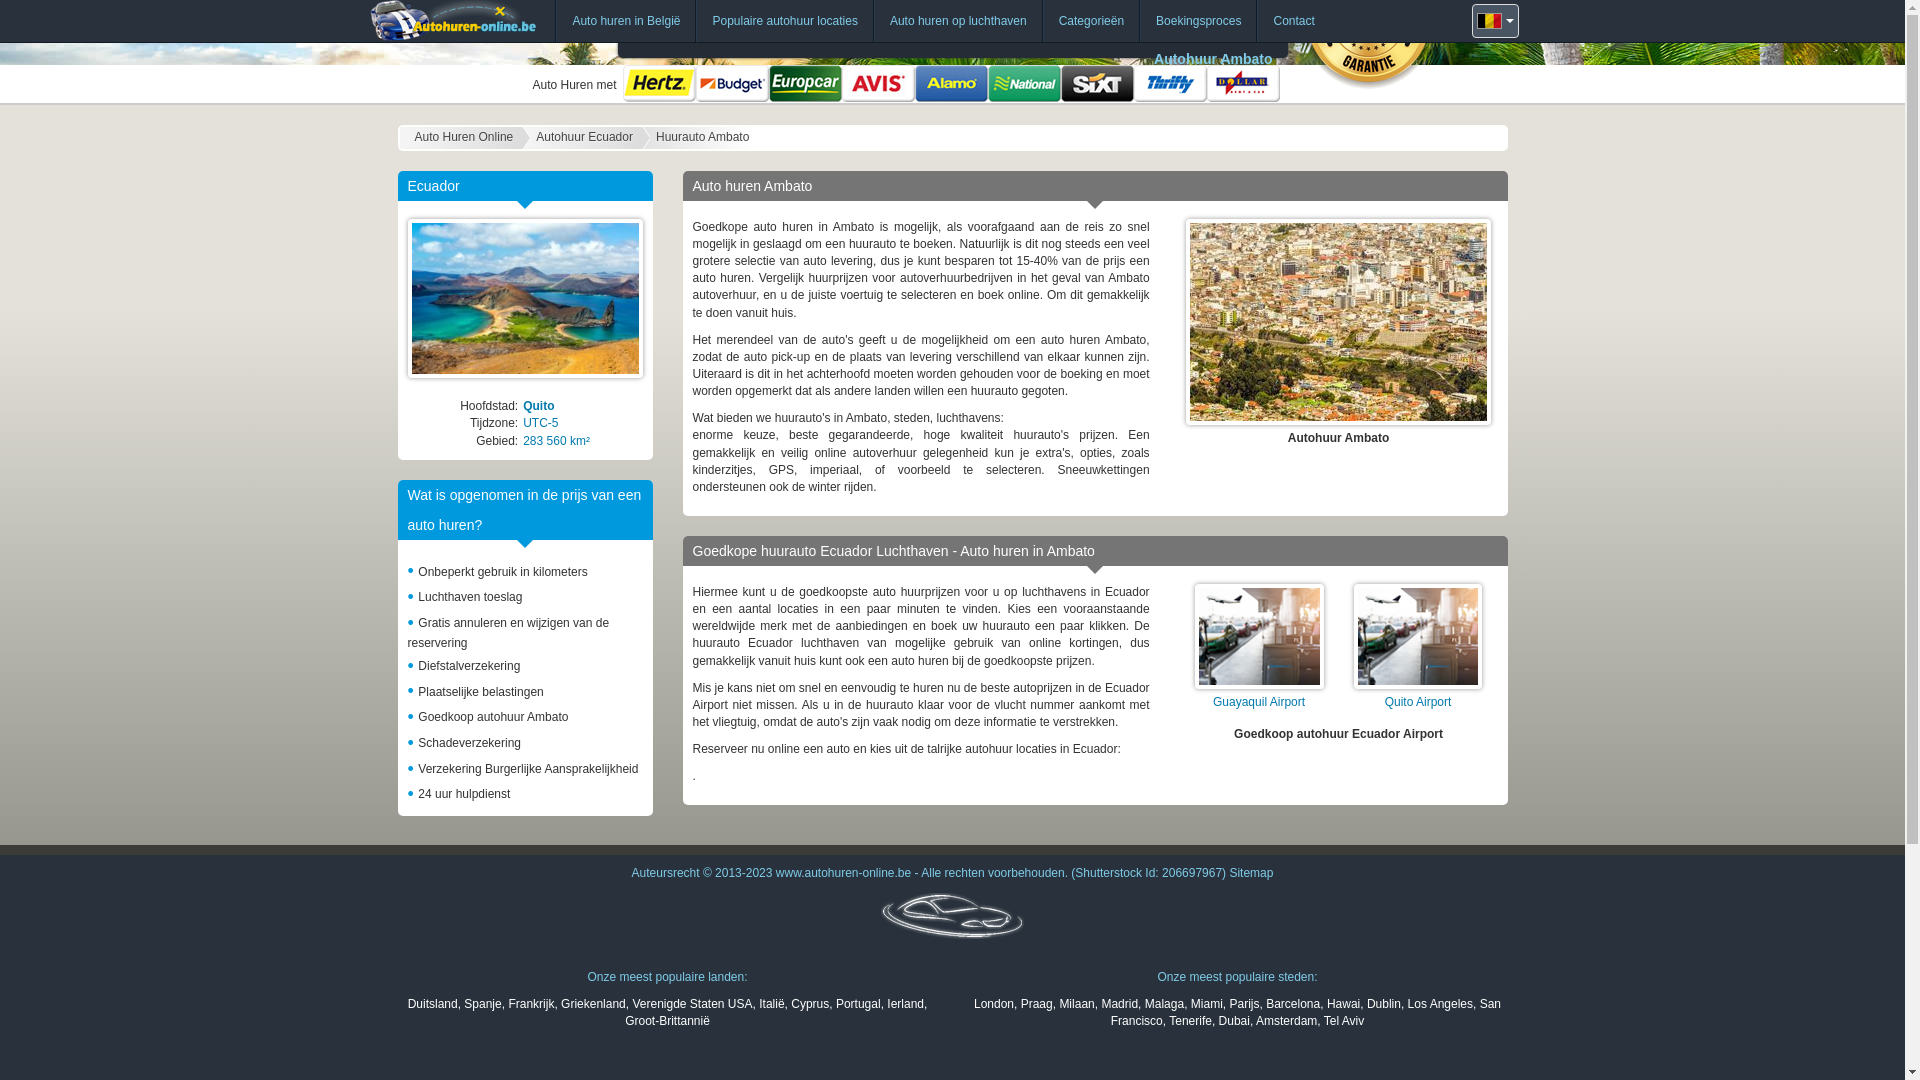  I want to click on Griekenland, so click(594, 1004).